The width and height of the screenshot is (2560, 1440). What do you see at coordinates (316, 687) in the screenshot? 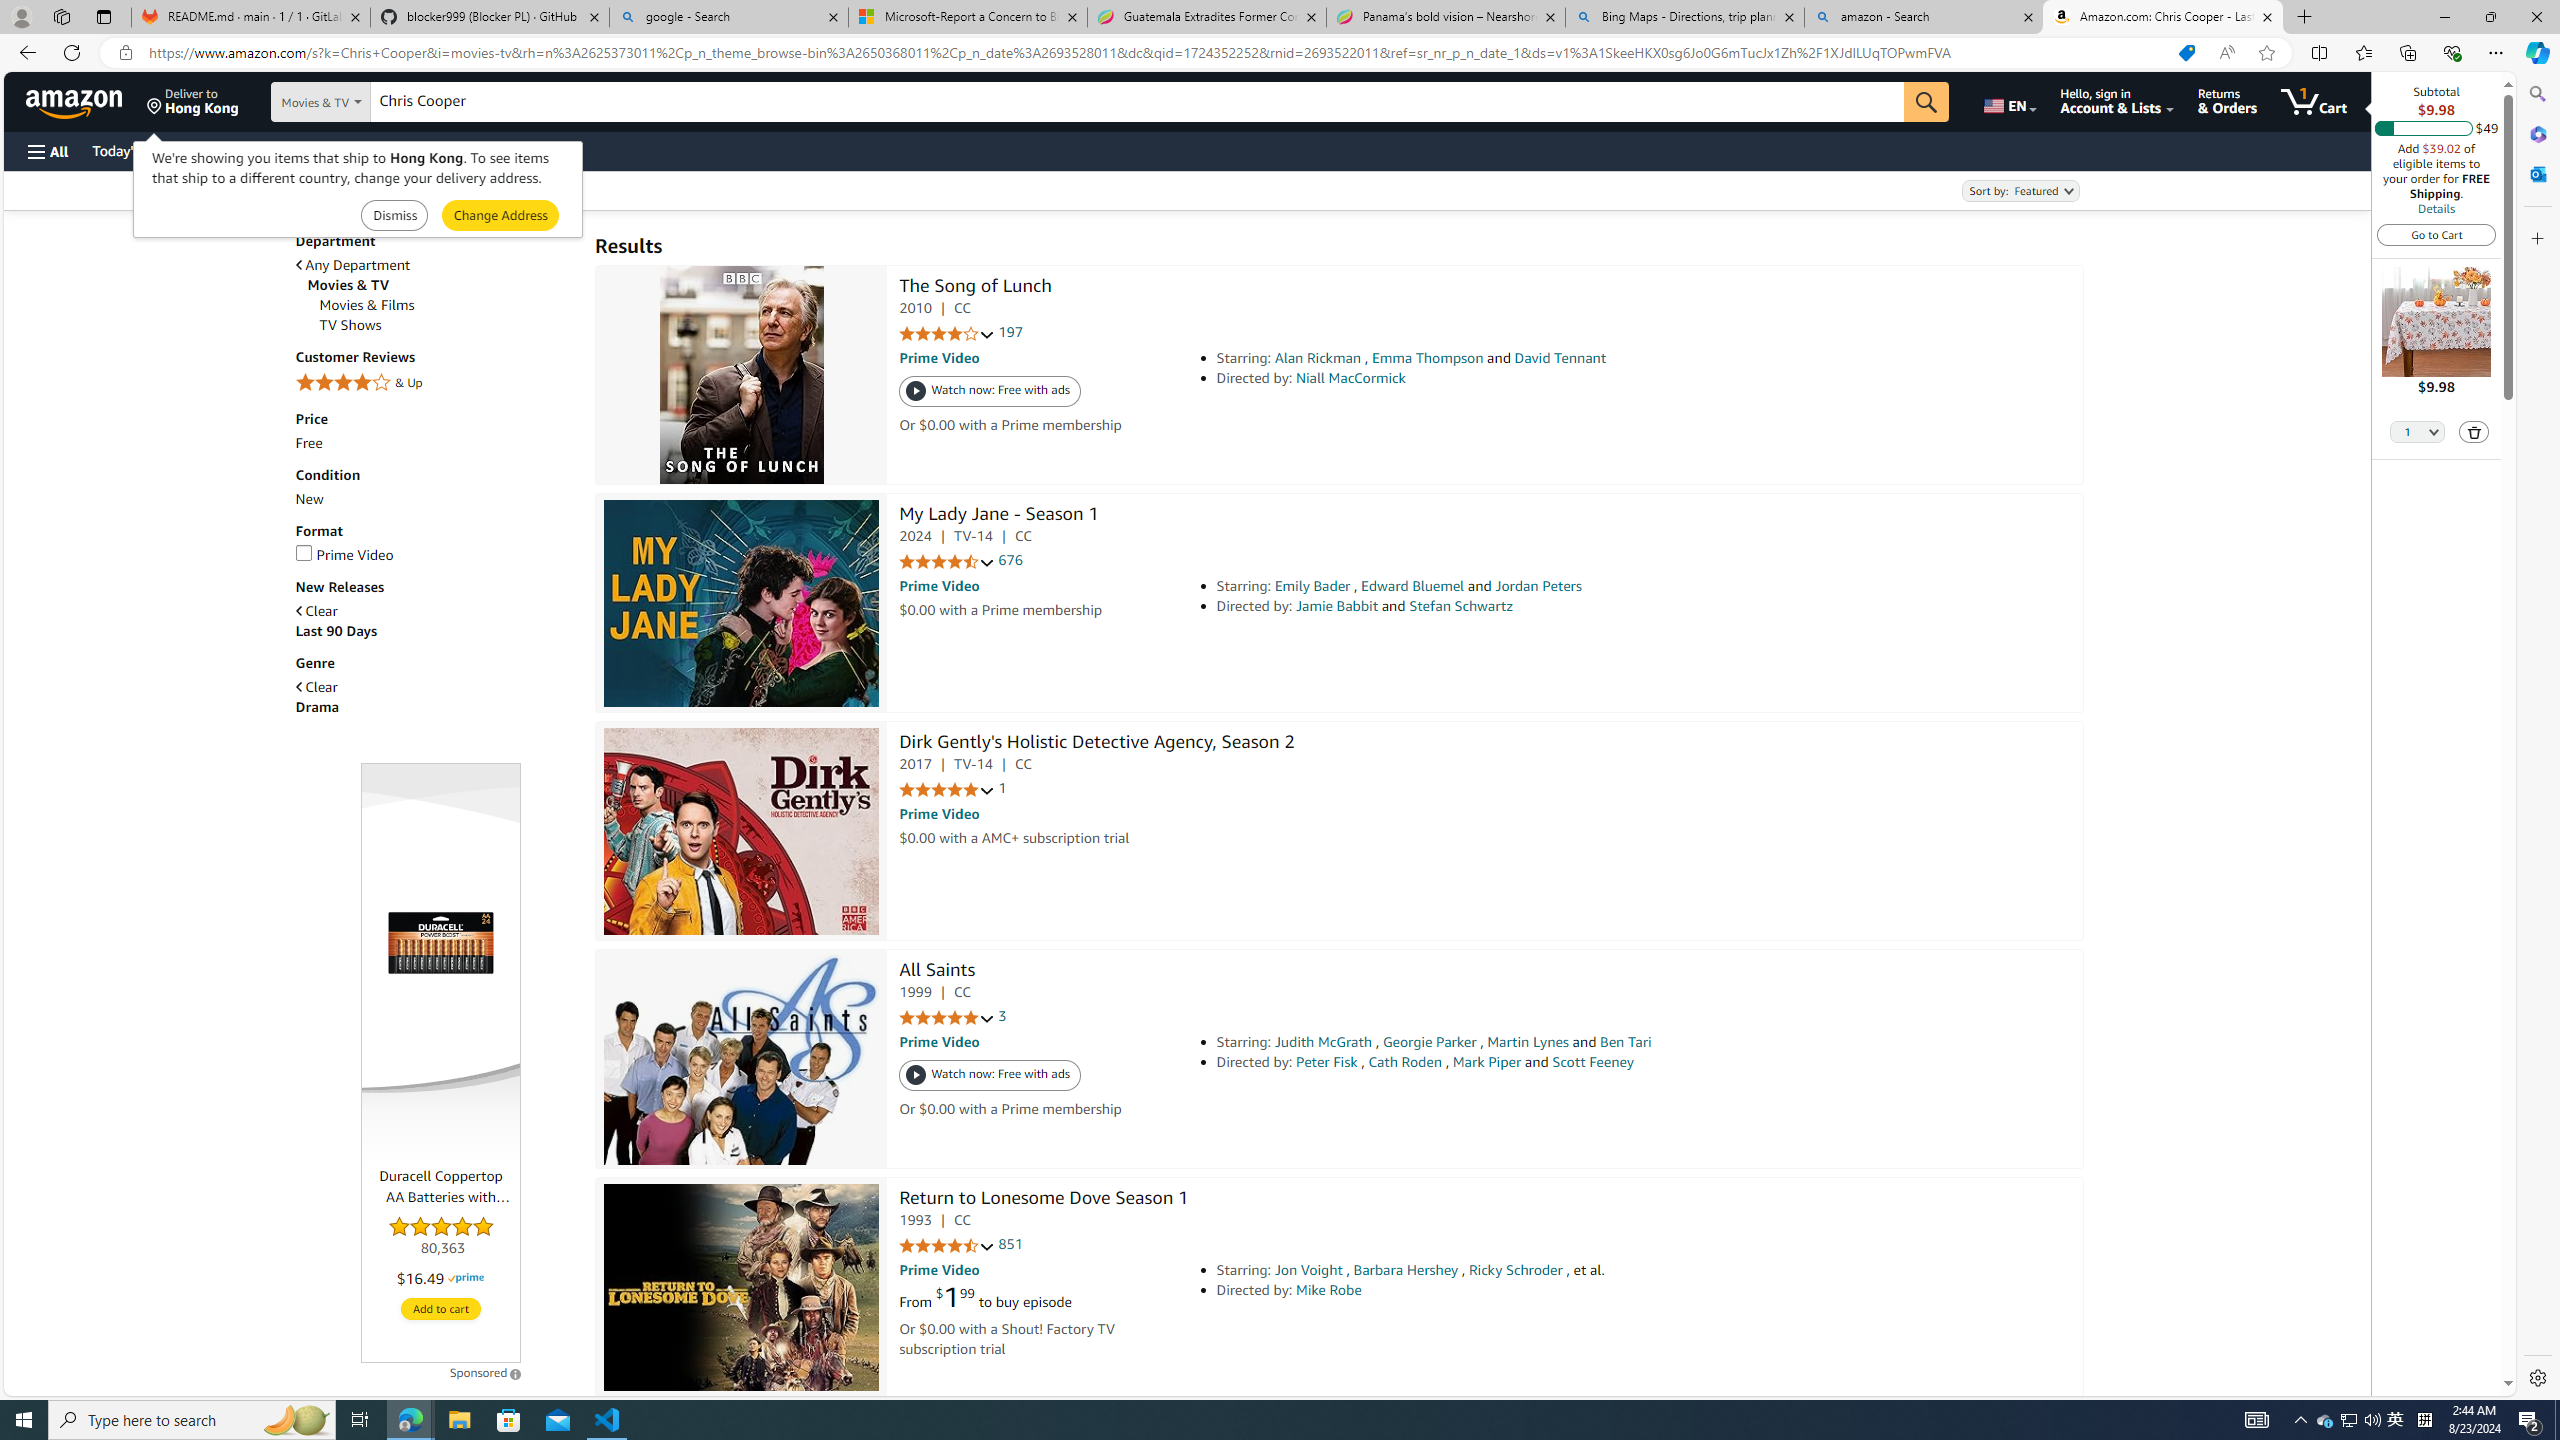
I see `Clear` at bounding box center [316, 687].